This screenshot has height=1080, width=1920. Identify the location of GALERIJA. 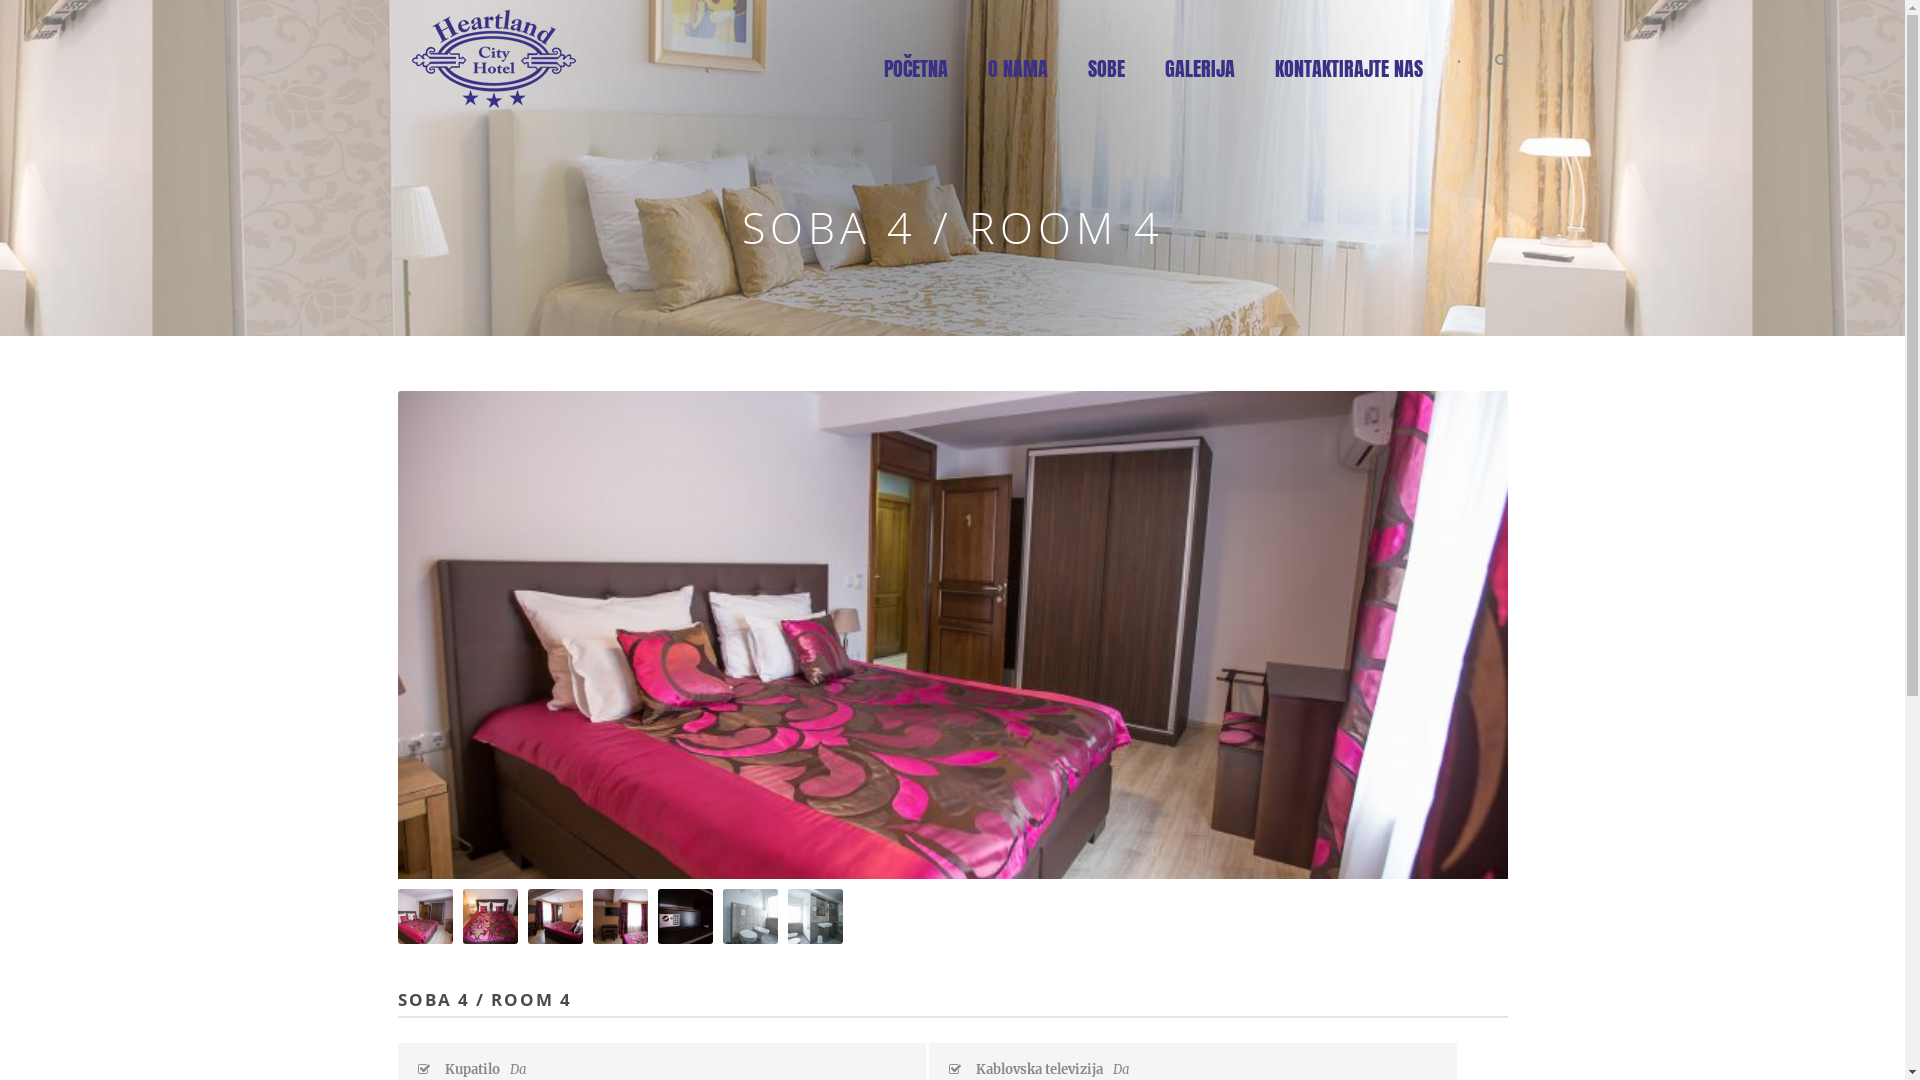
(1199, 82).